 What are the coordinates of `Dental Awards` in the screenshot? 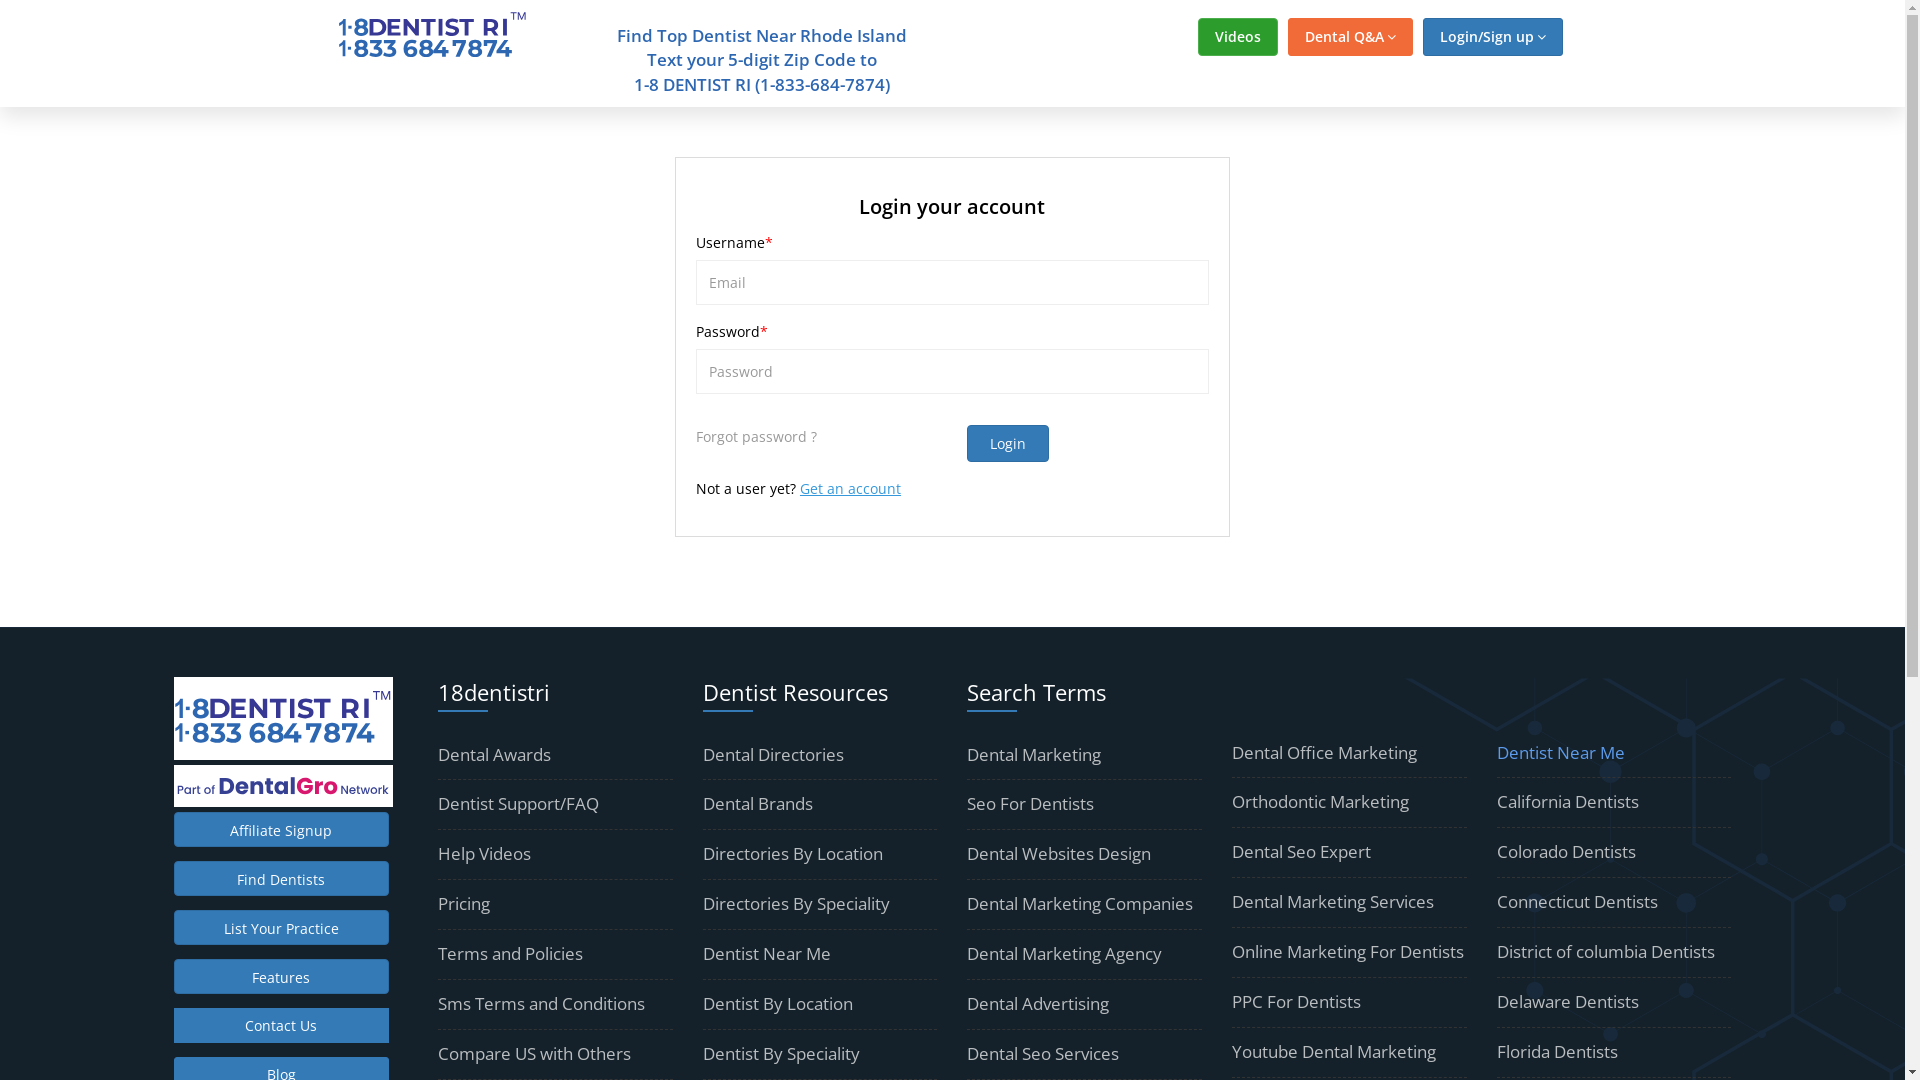 It's located at (494, 754).